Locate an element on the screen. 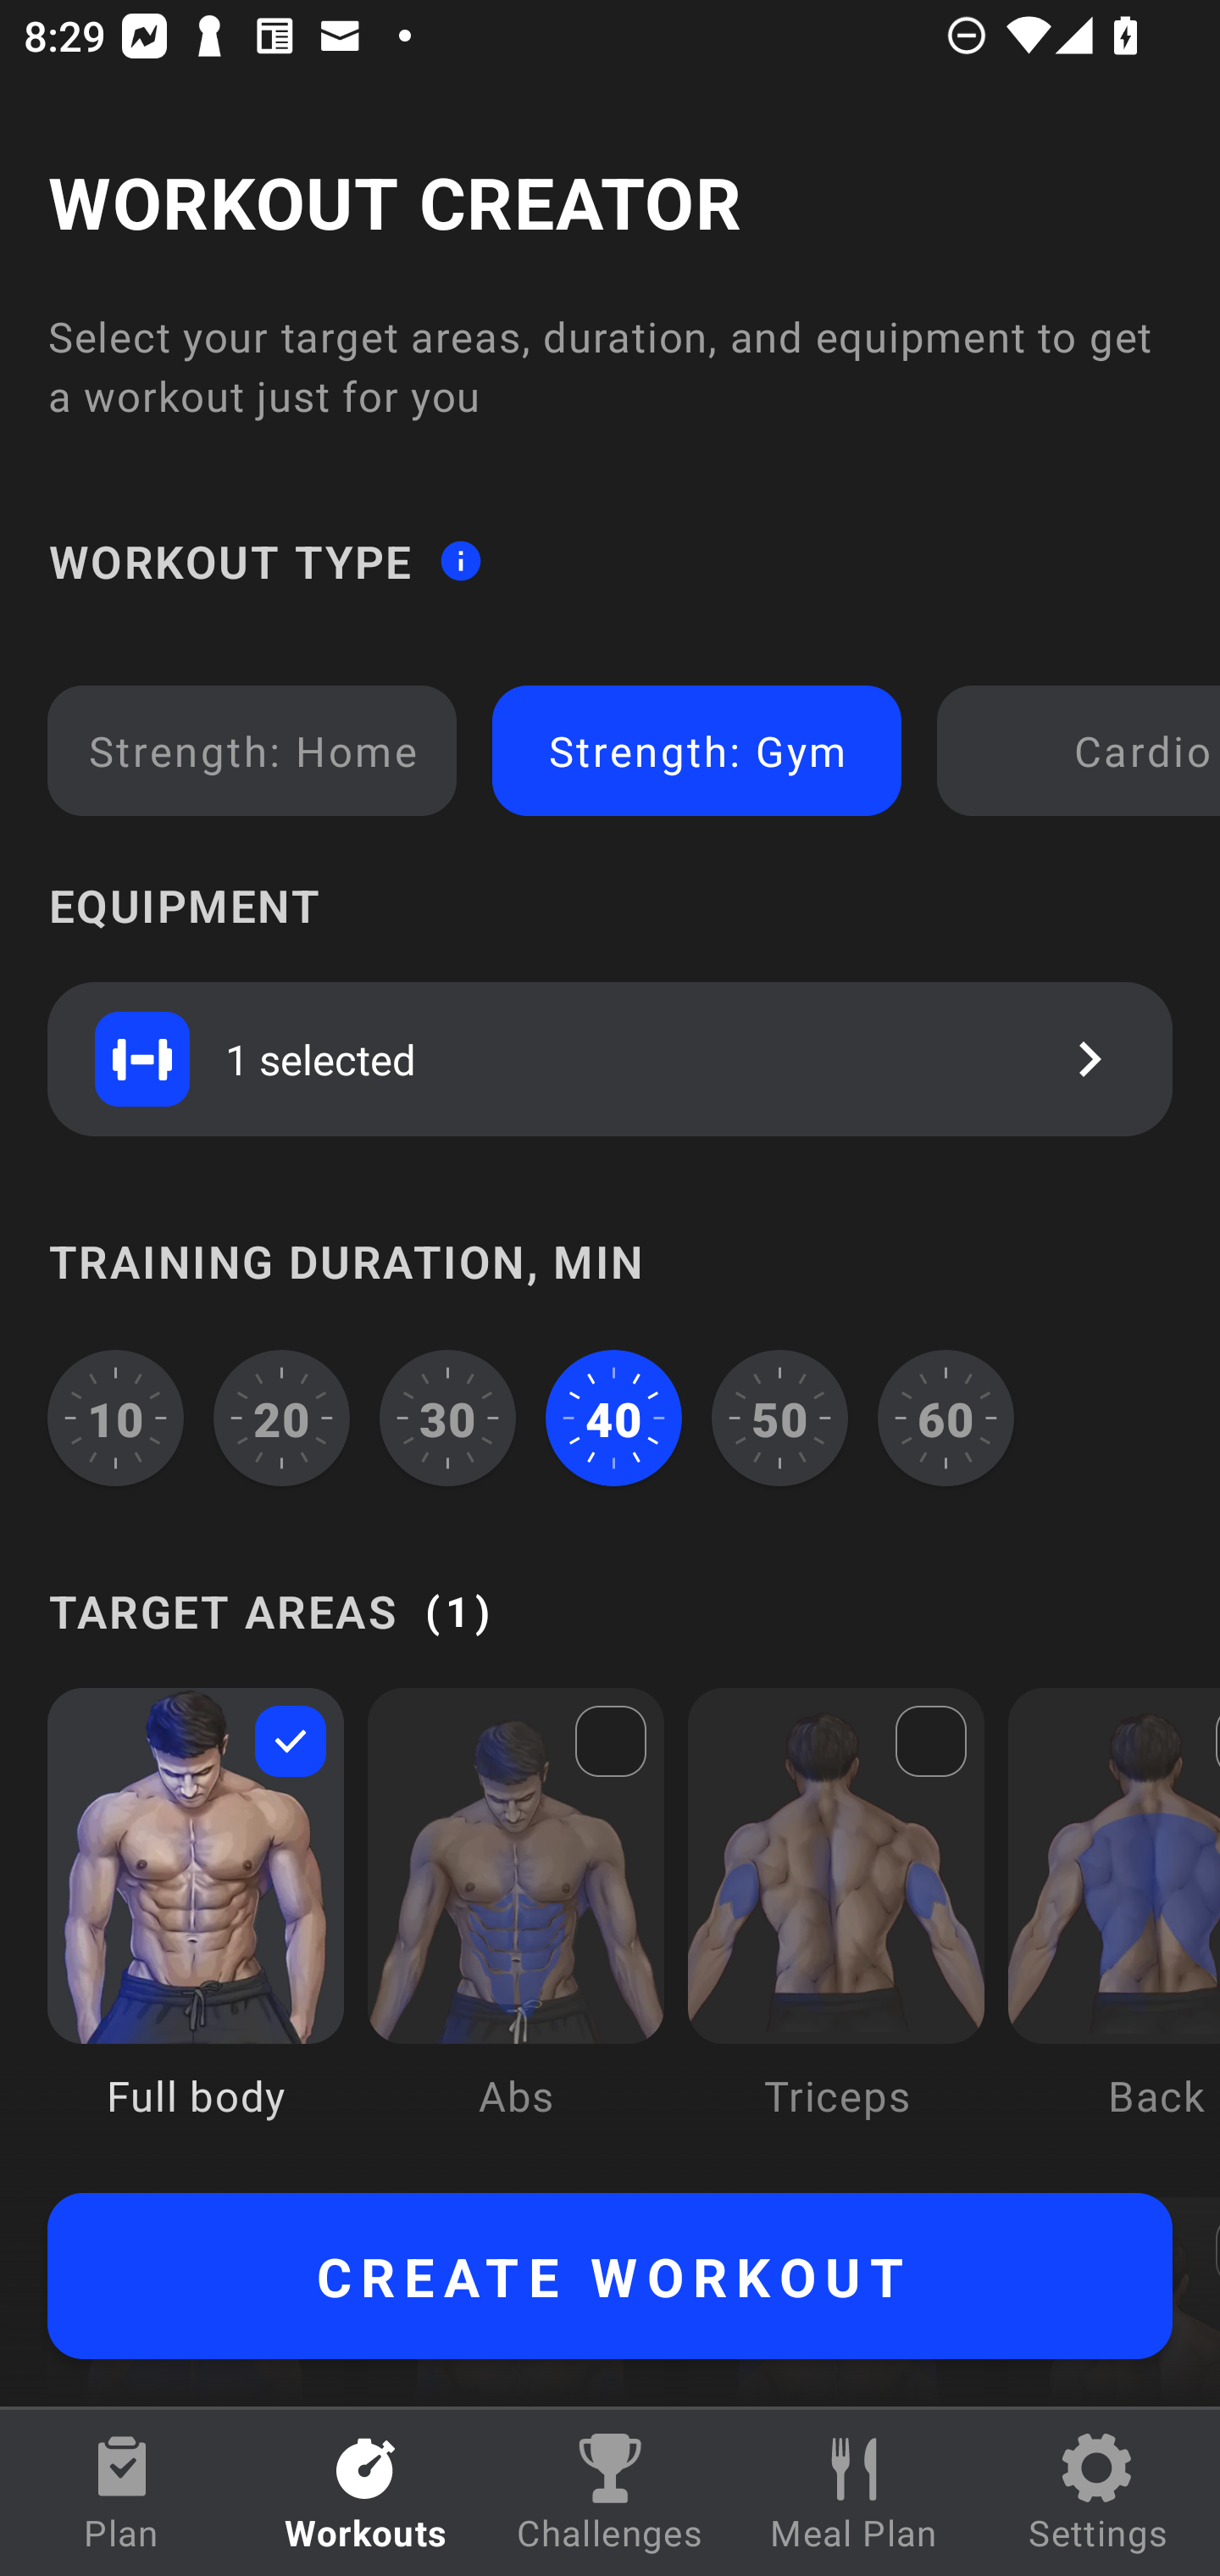 The height and width of the screenshot is (2576, 1220). 30 is located at coordinates (447, 1418).